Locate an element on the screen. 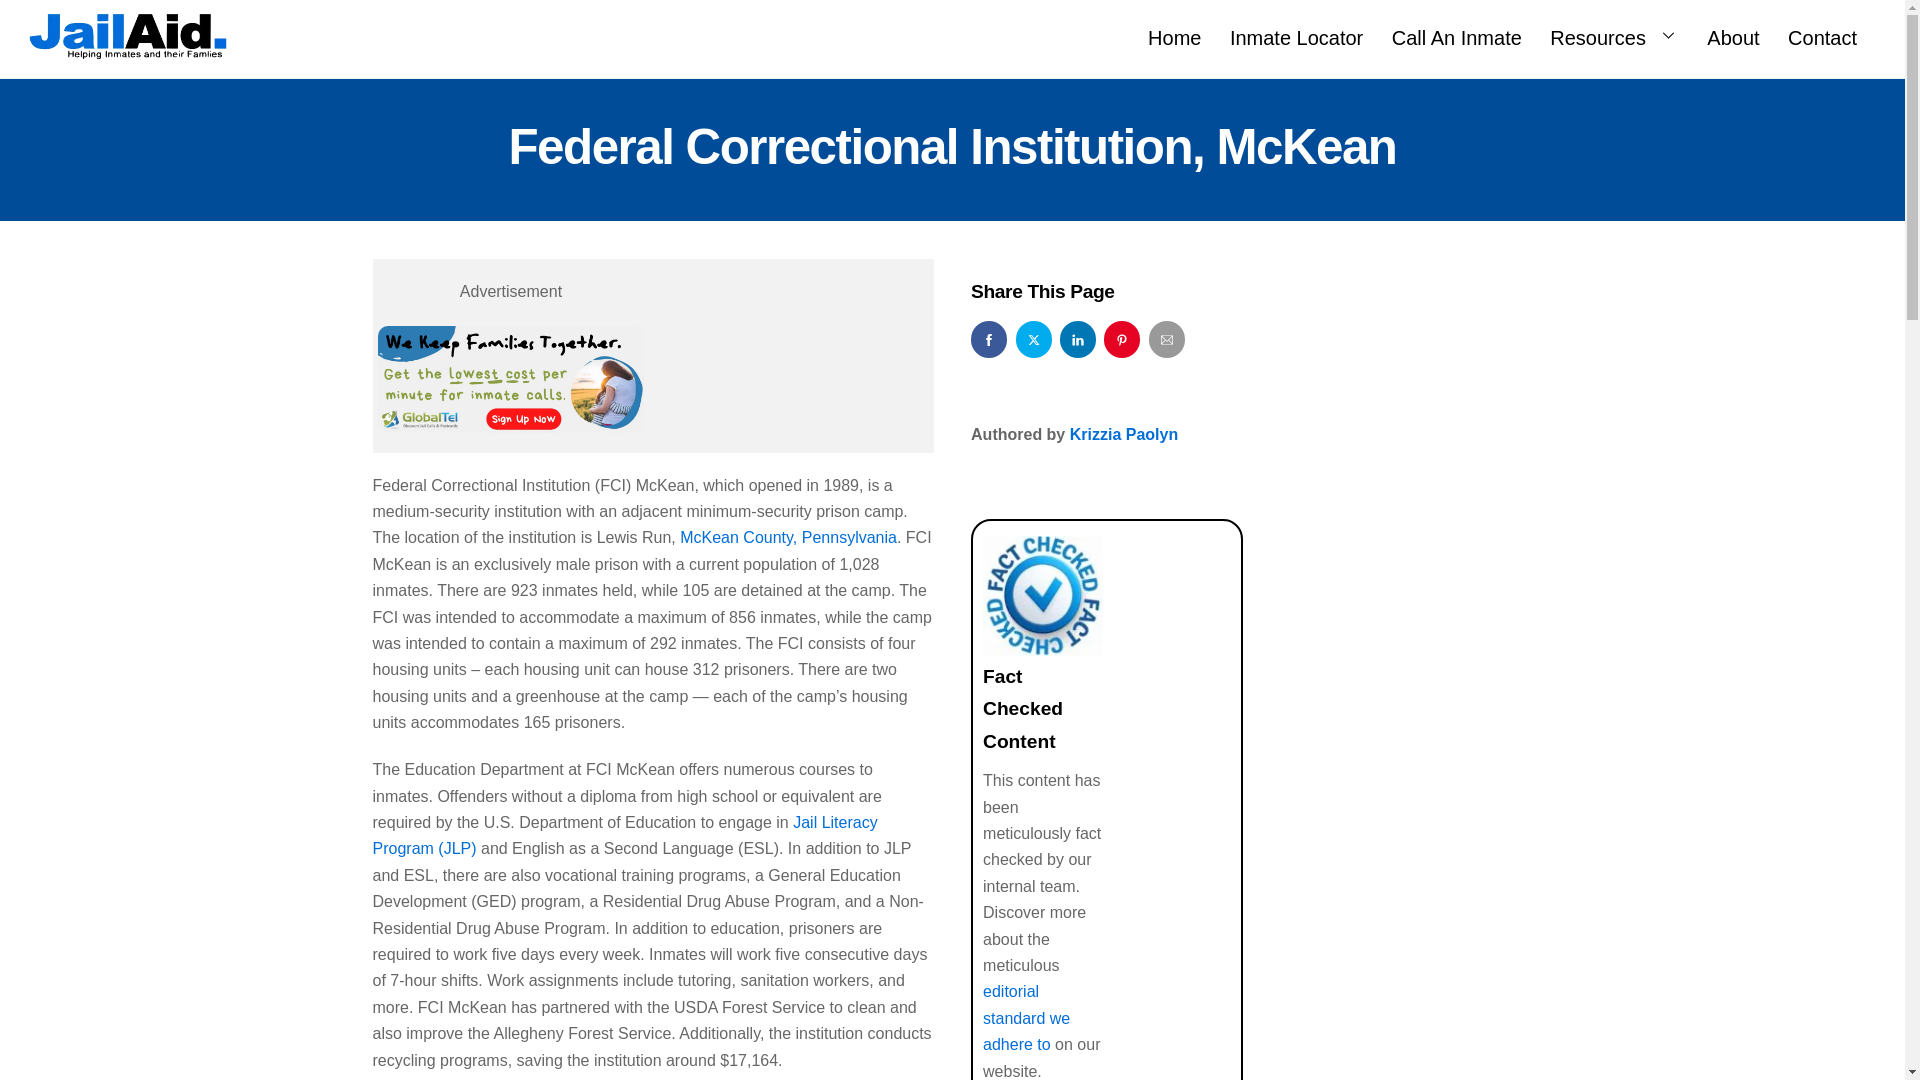 Image resolution: width=1920 pixels, height=1080 pixels. Resources is located at coordinates (1614, 34).